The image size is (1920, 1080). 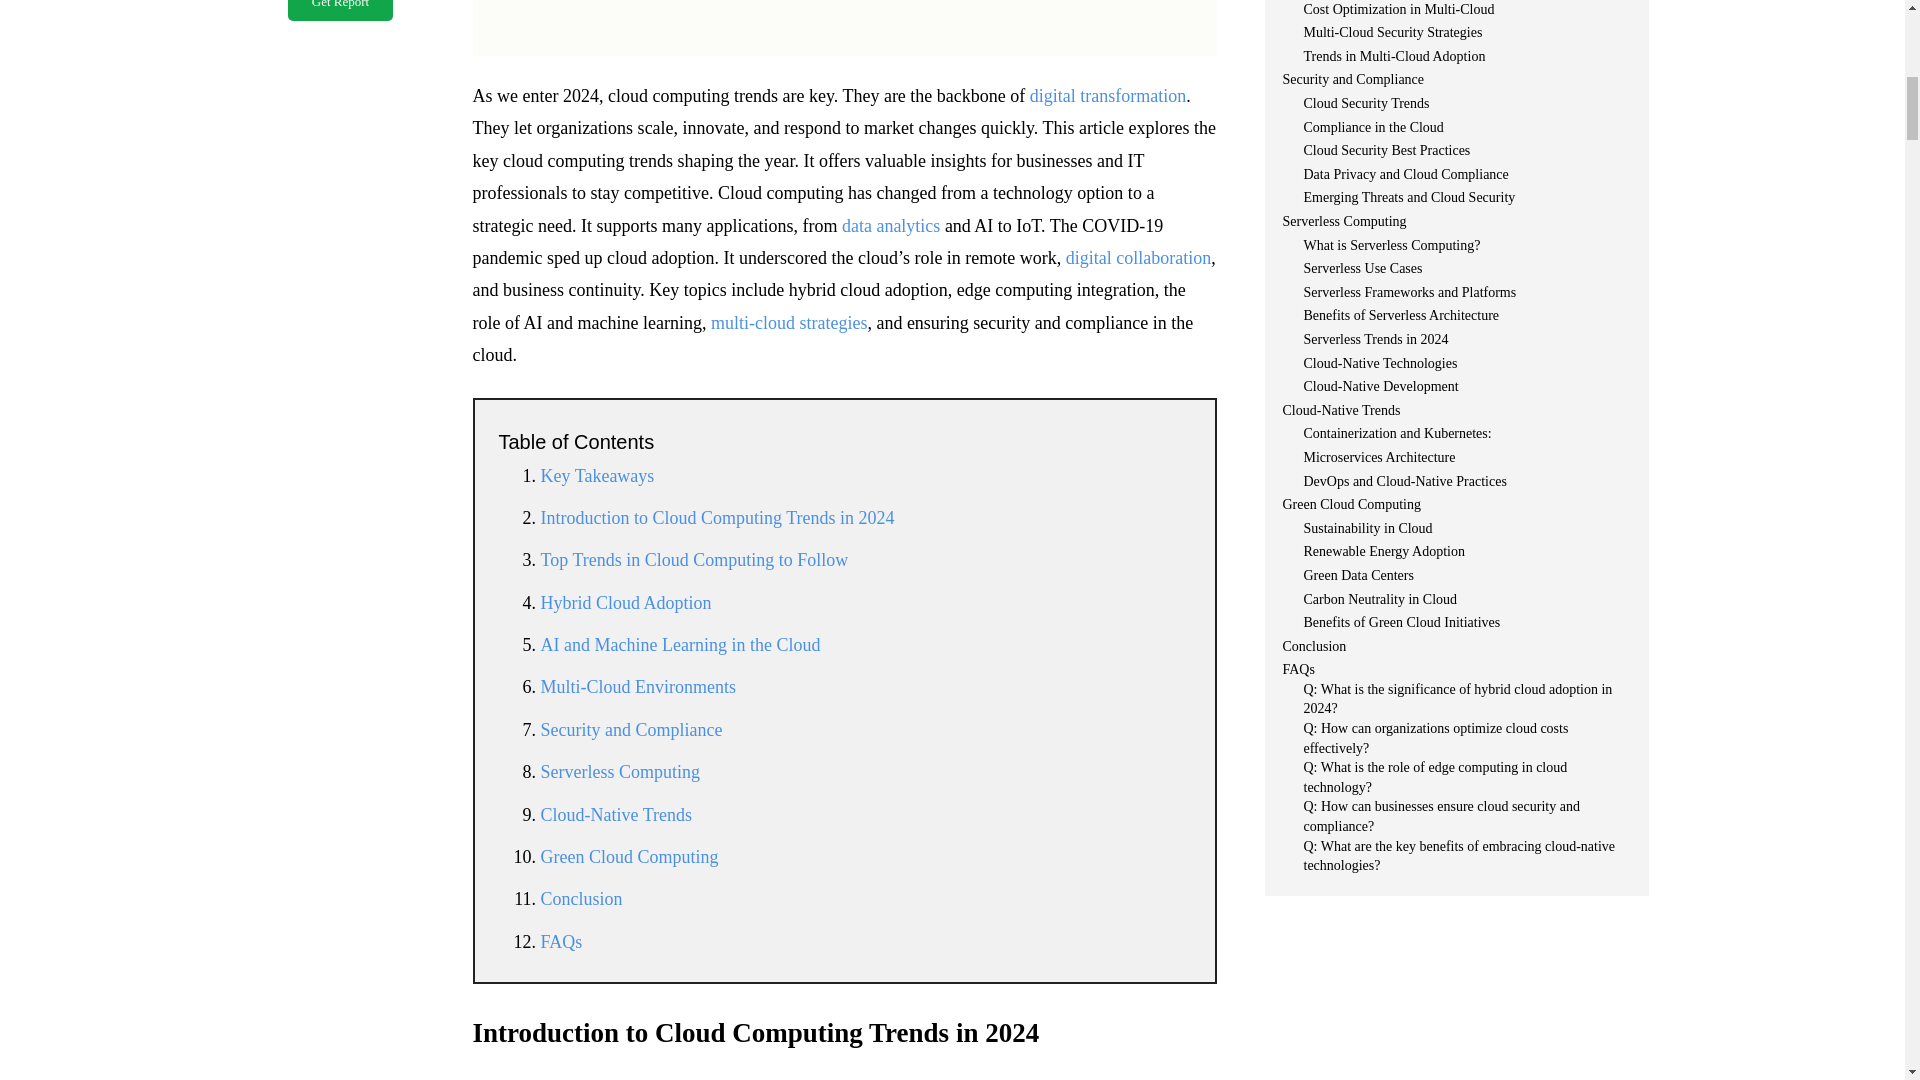 I want to click on Green Cloud Computing, so click(x=628, y=856).